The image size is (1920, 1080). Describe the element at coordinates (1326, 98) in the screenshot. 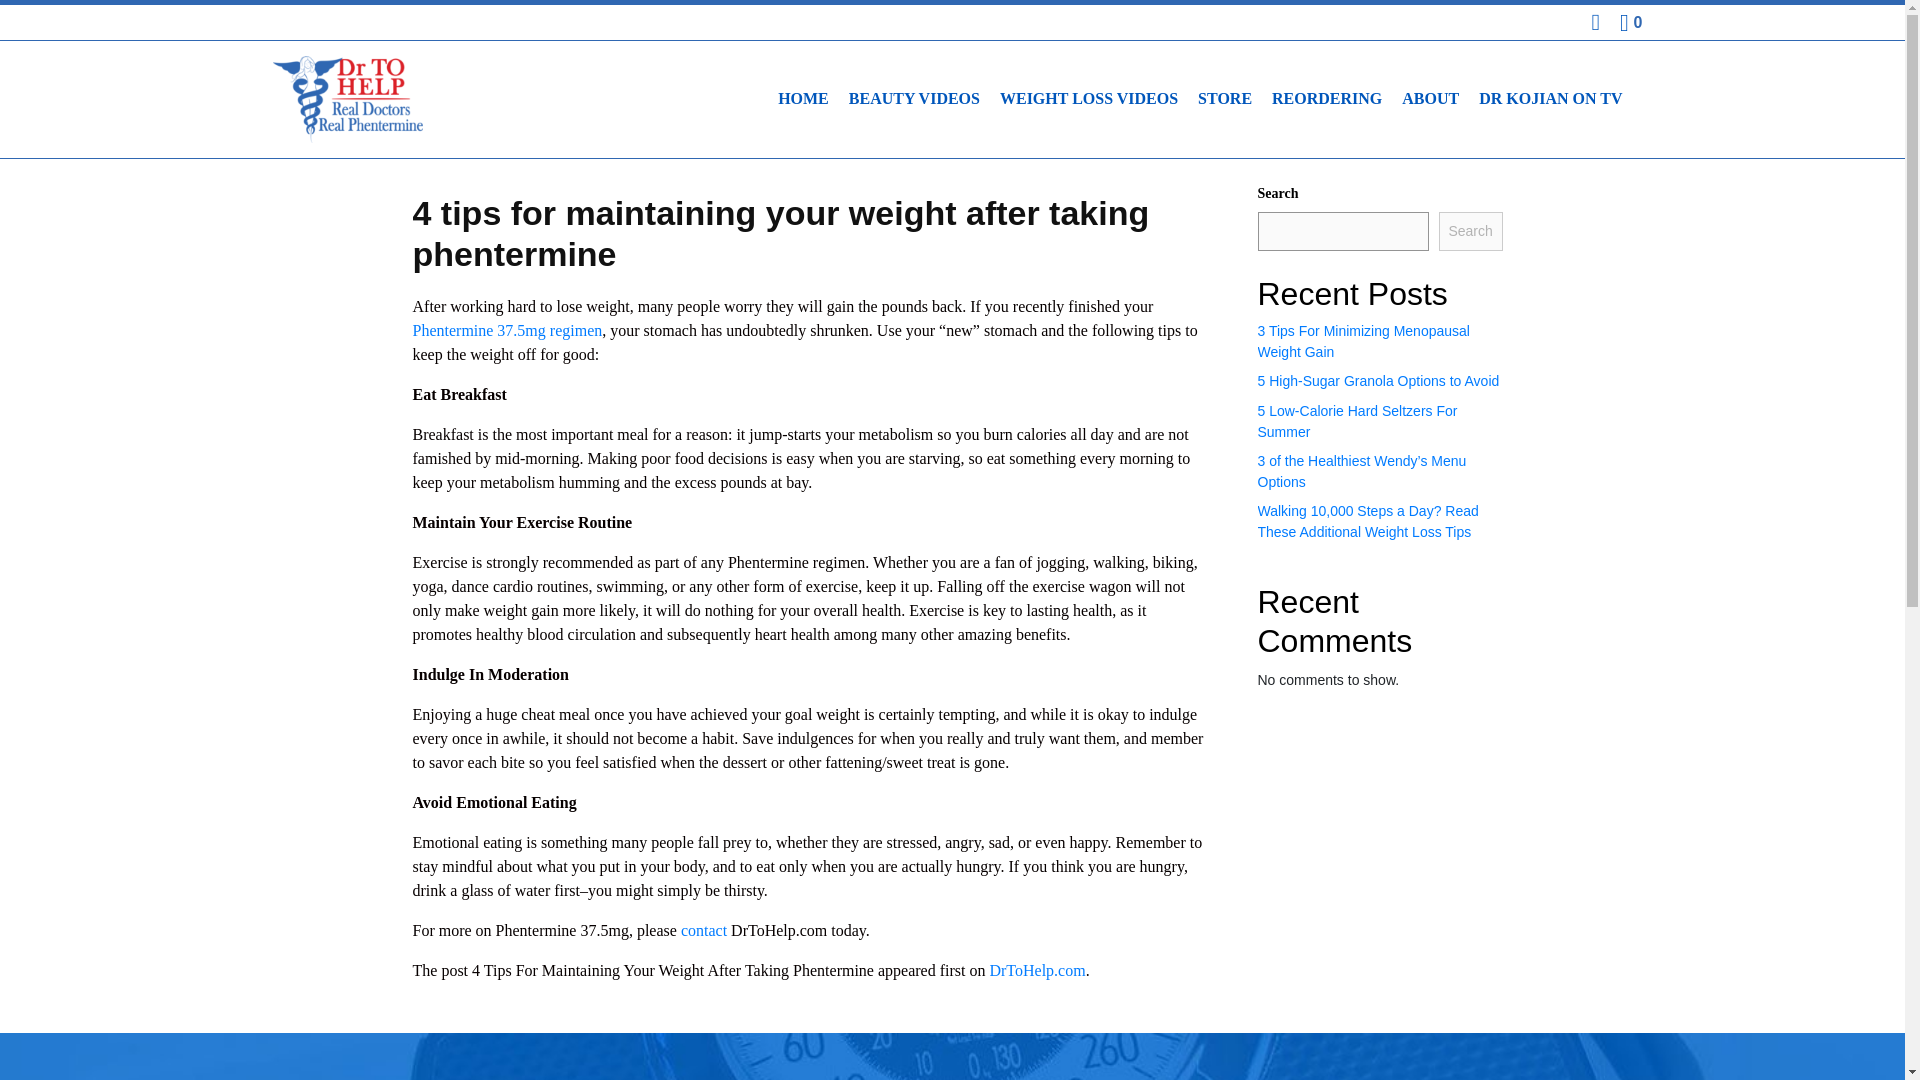

I see `REORDERING` at that location.